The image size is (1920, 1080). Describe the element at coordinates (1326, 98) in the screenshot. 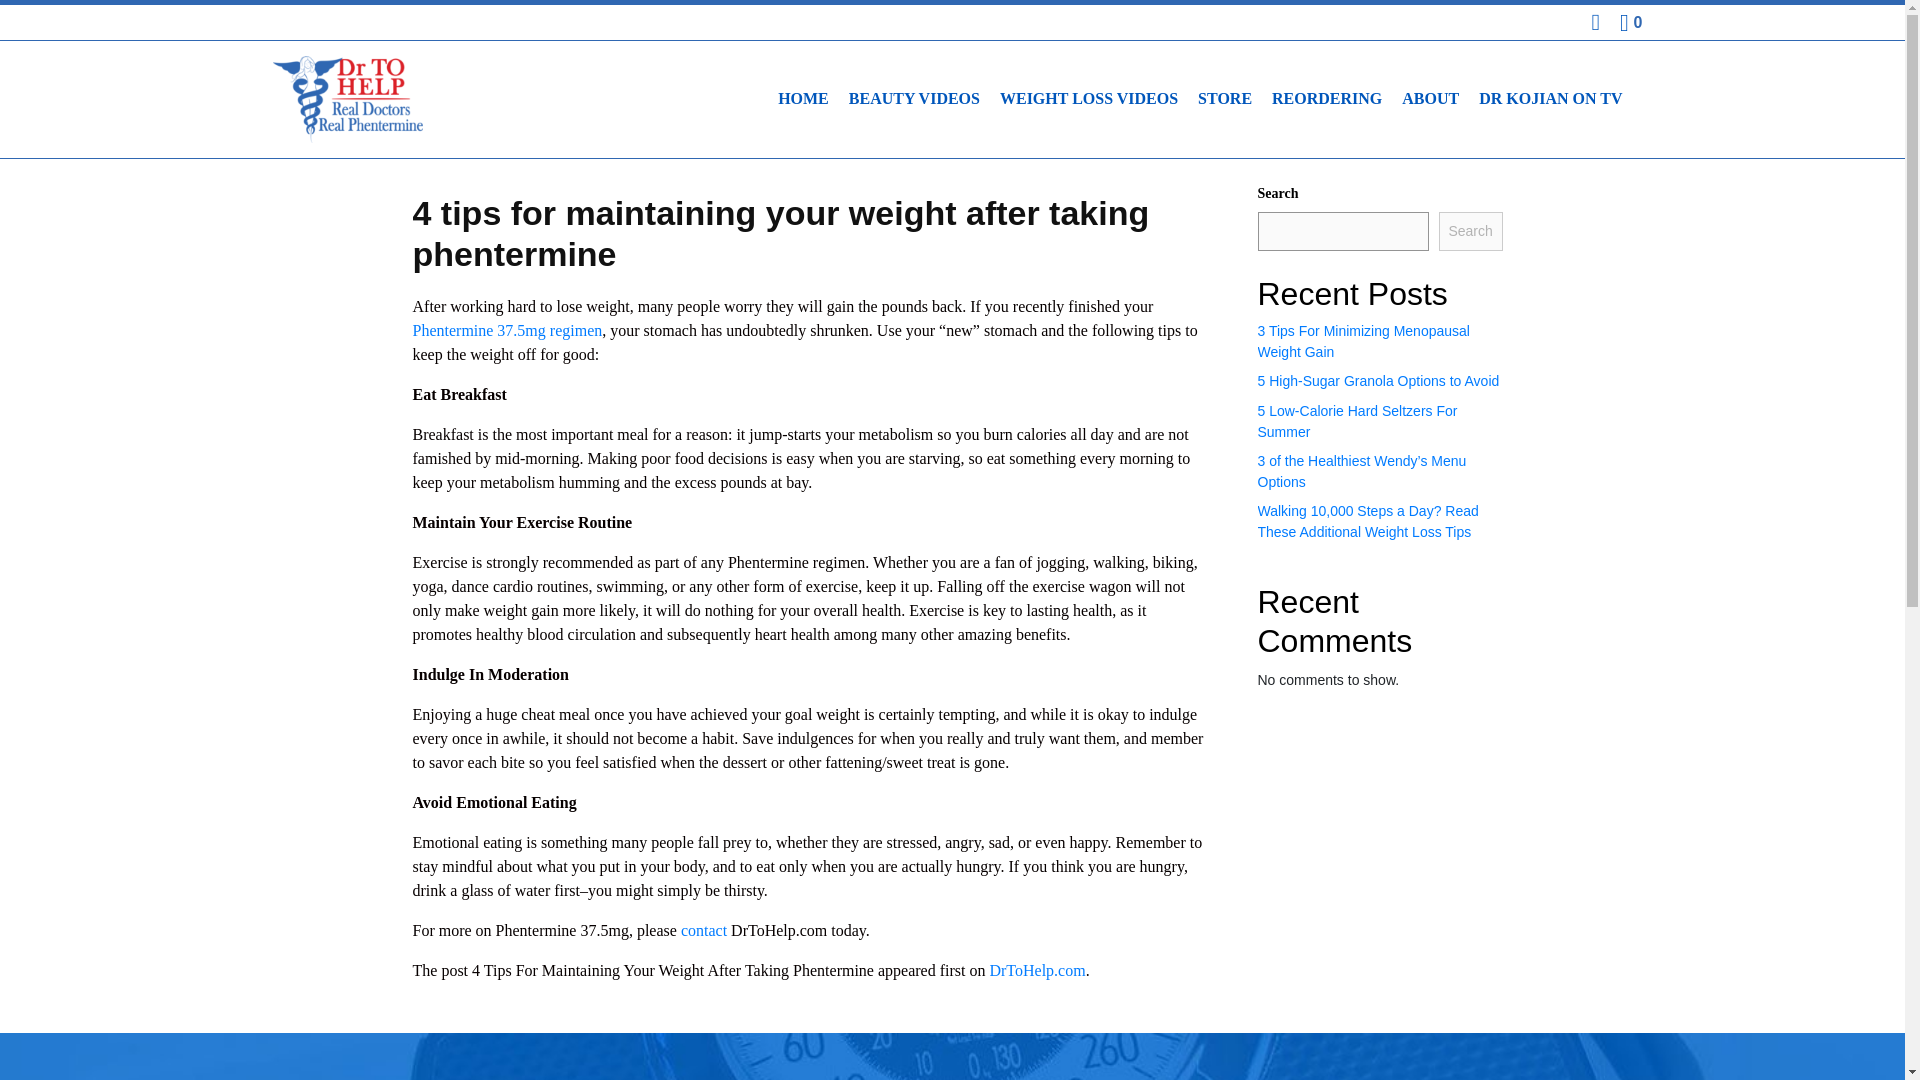

I see `REORDERING` at that location.